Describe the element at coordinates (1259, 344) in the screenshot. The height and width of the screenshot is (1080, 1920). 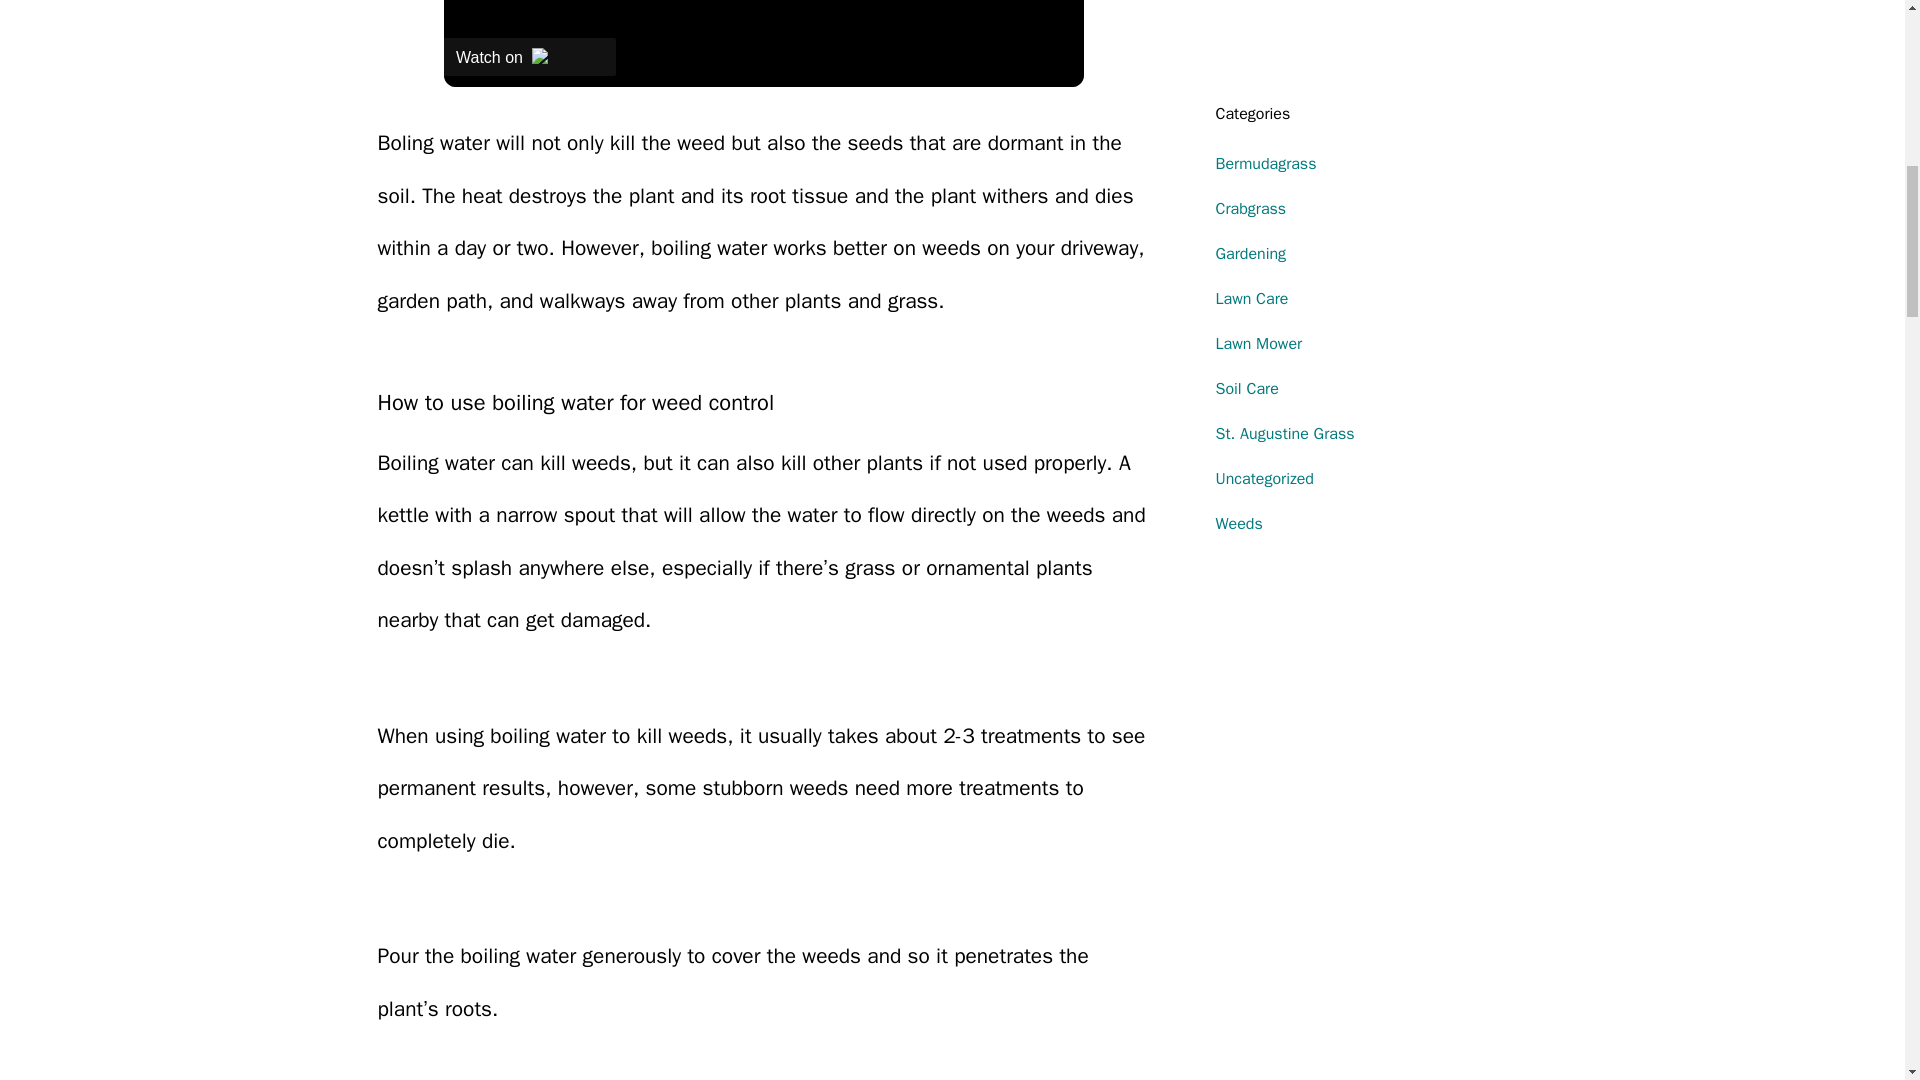
I see `Lawn Mower` at that location.